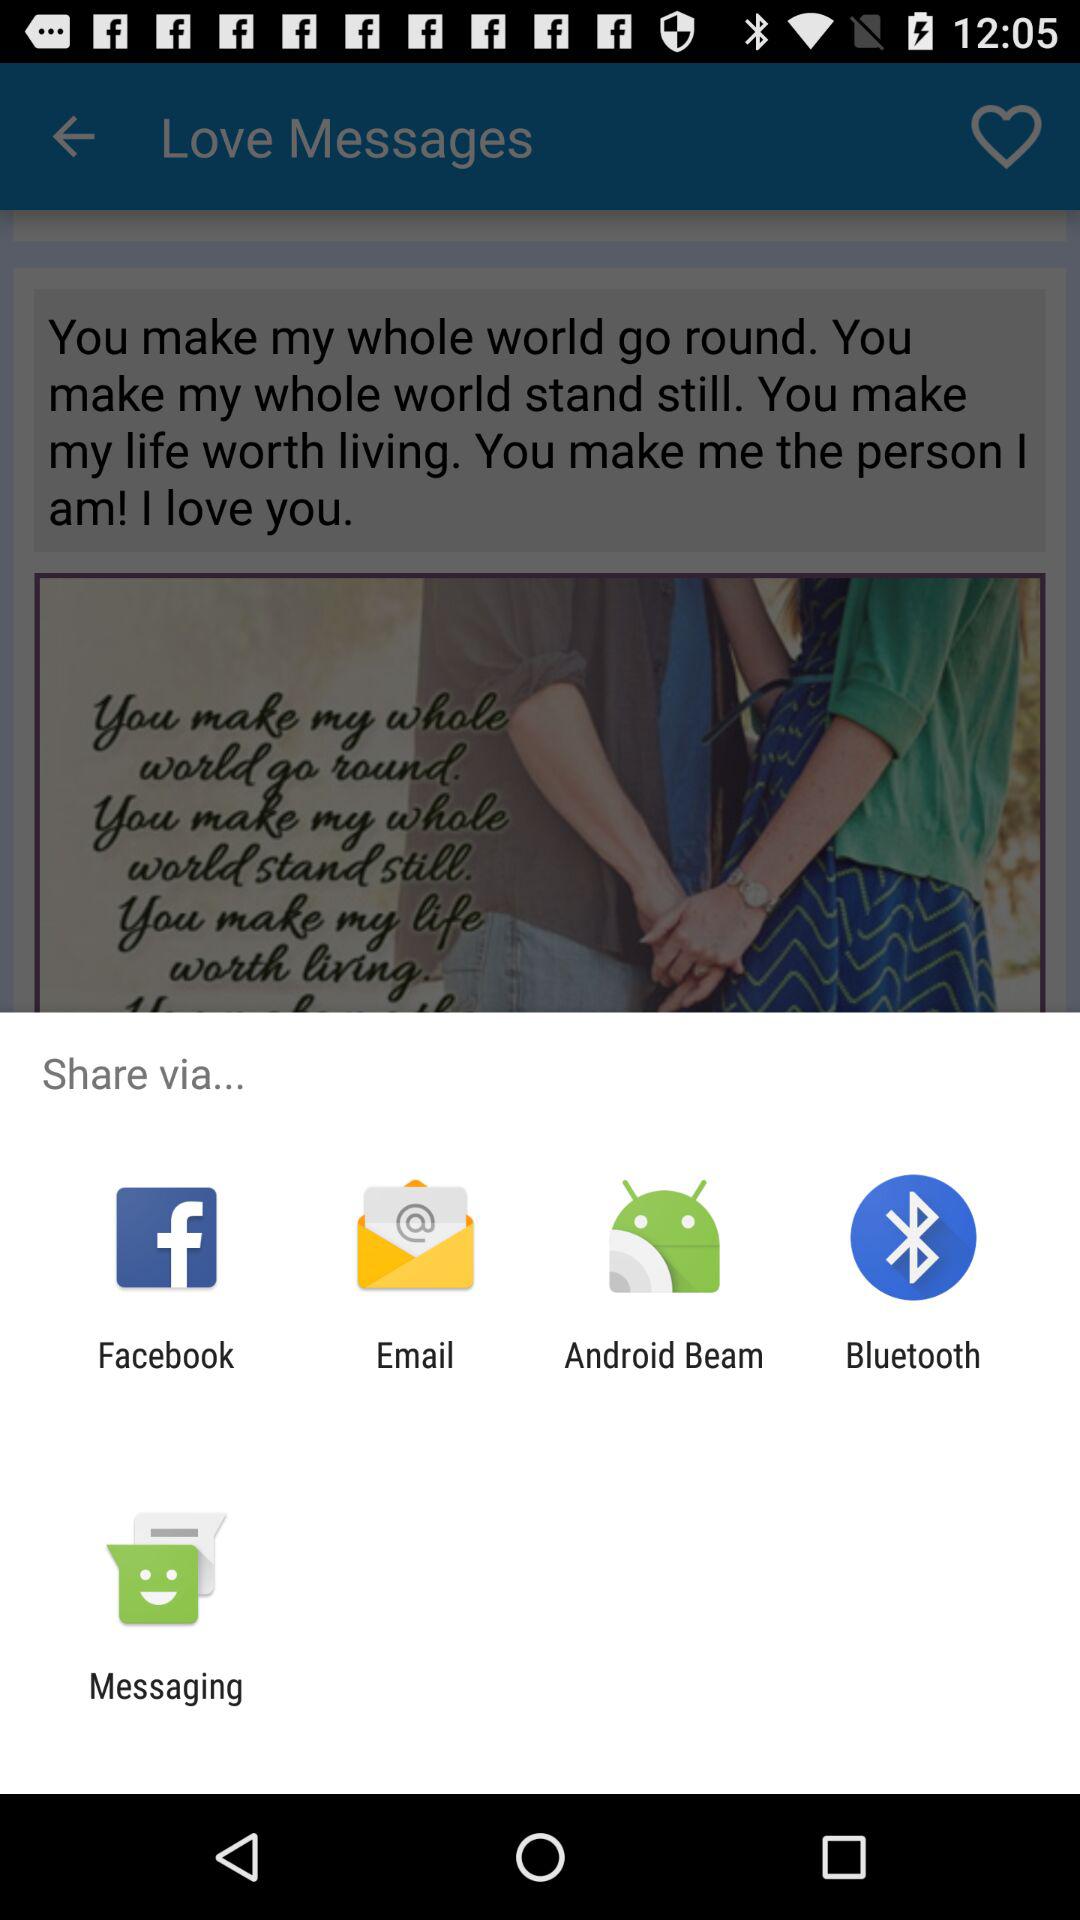 This screenshot has height=1920, width=1080. What do you see at coordinates (664, 1375) in the screenshot?
I see `choose the app to the left of bluetooth icon` at bounding box center [664, 1375].